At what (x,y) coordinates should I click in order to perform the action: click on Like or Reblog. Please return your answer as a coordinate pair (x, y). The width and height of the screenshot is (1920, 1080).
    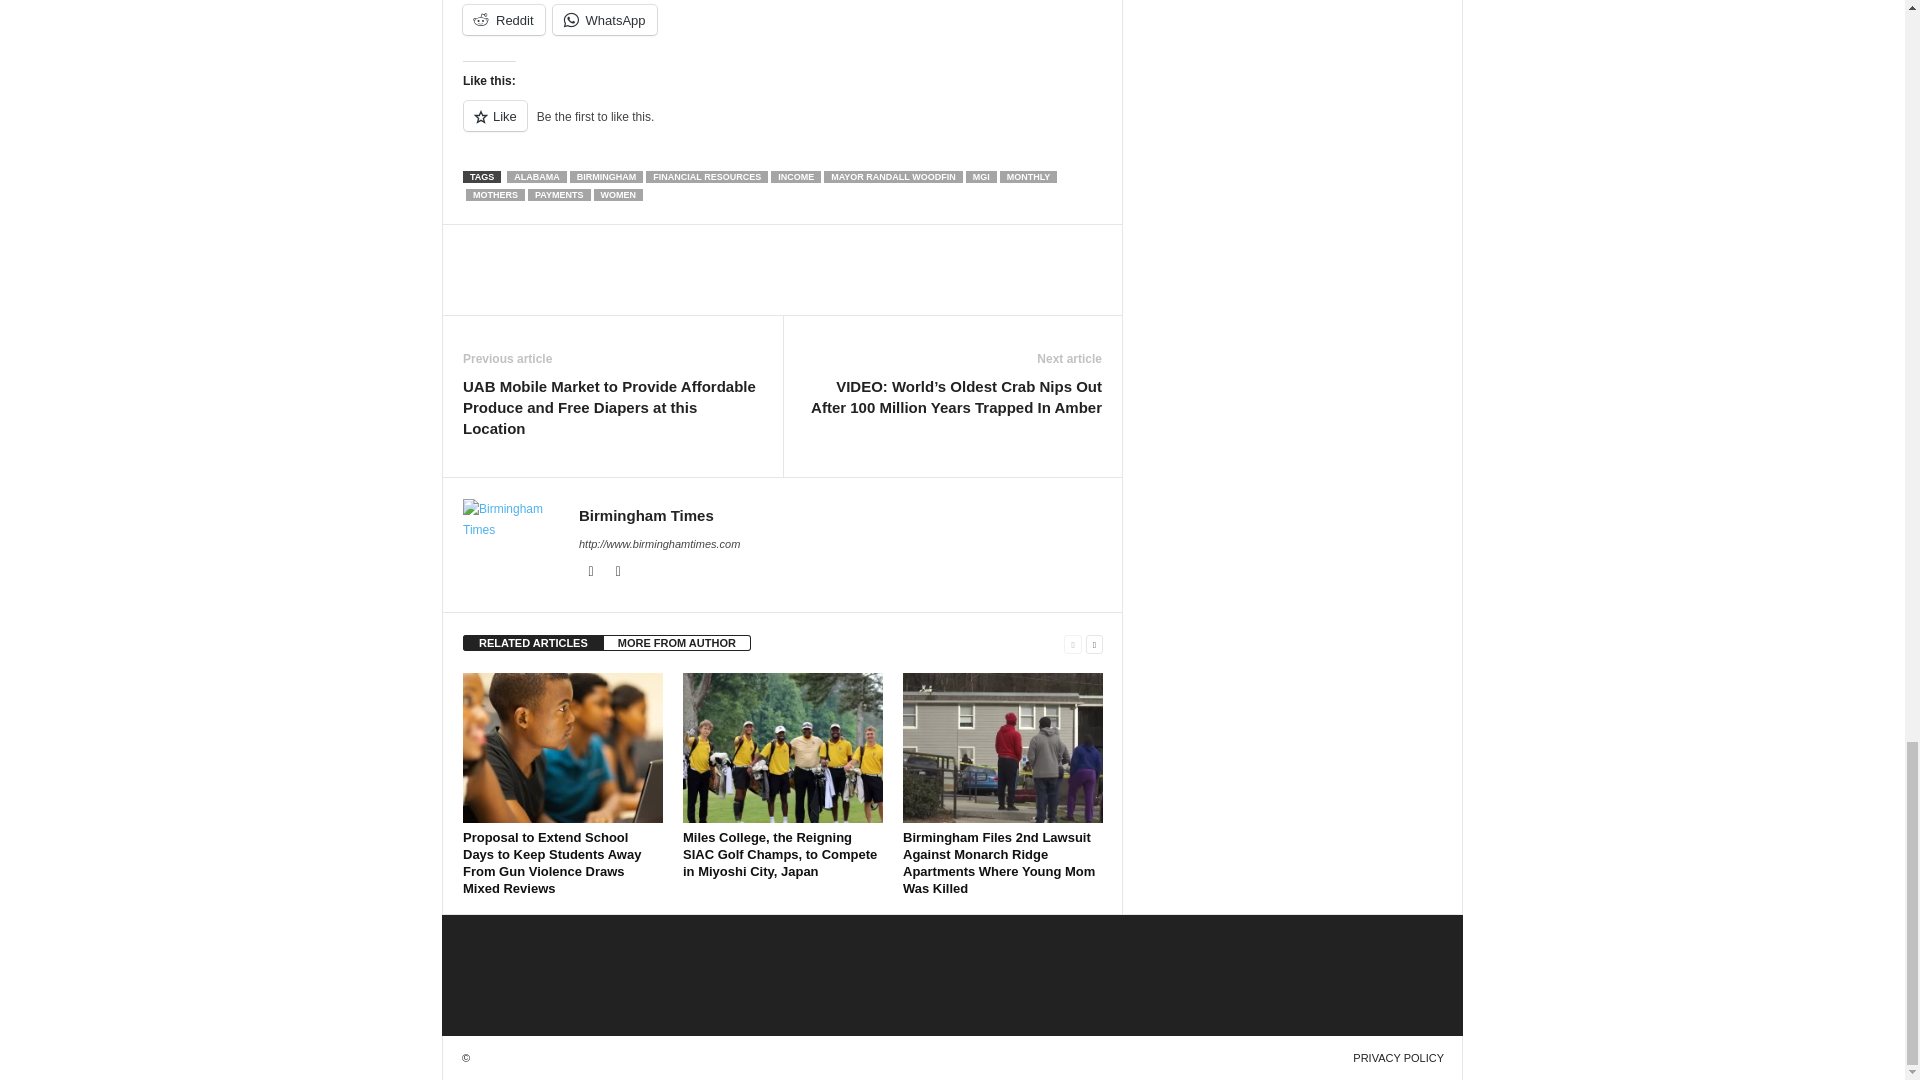
    Looking at the image, I should click on (782, 128).